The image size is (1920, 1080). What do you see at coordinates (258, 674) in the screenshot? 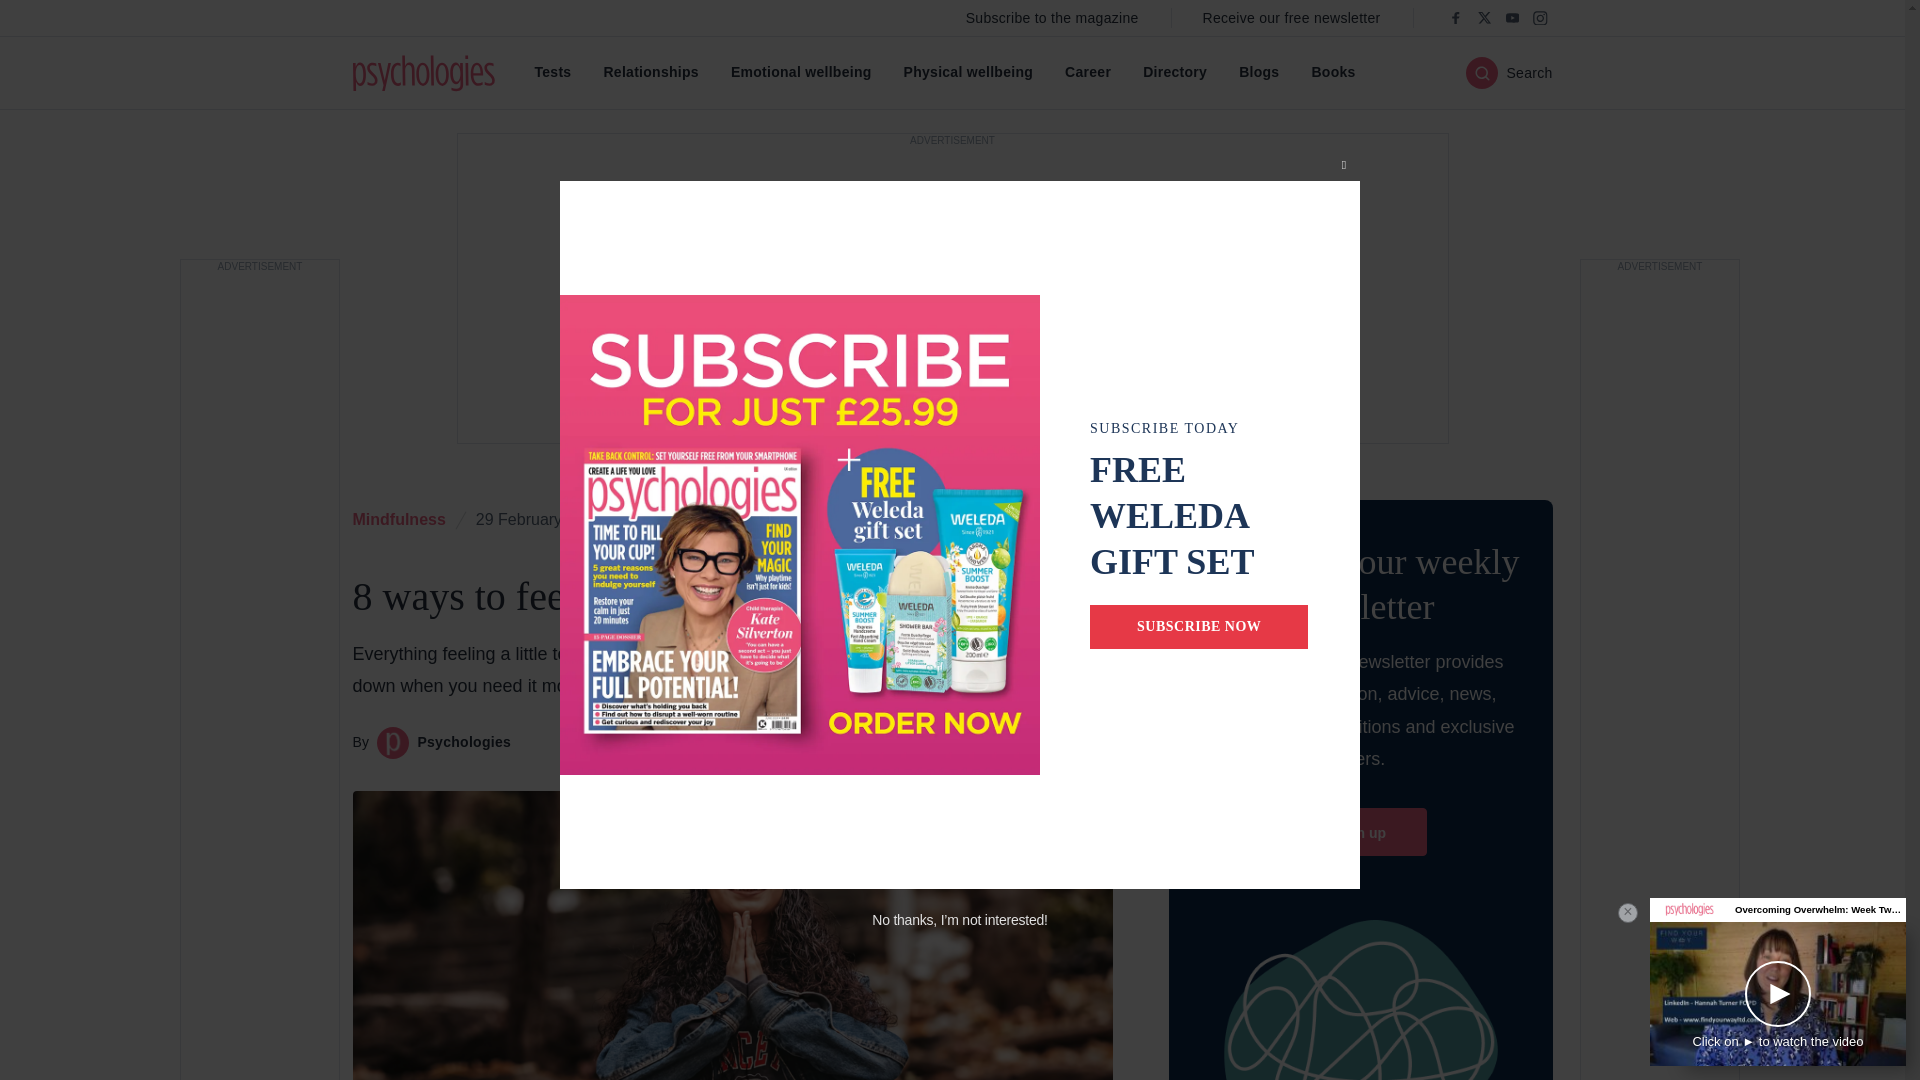
I see `advertisement` at bounding box center [258, 674].